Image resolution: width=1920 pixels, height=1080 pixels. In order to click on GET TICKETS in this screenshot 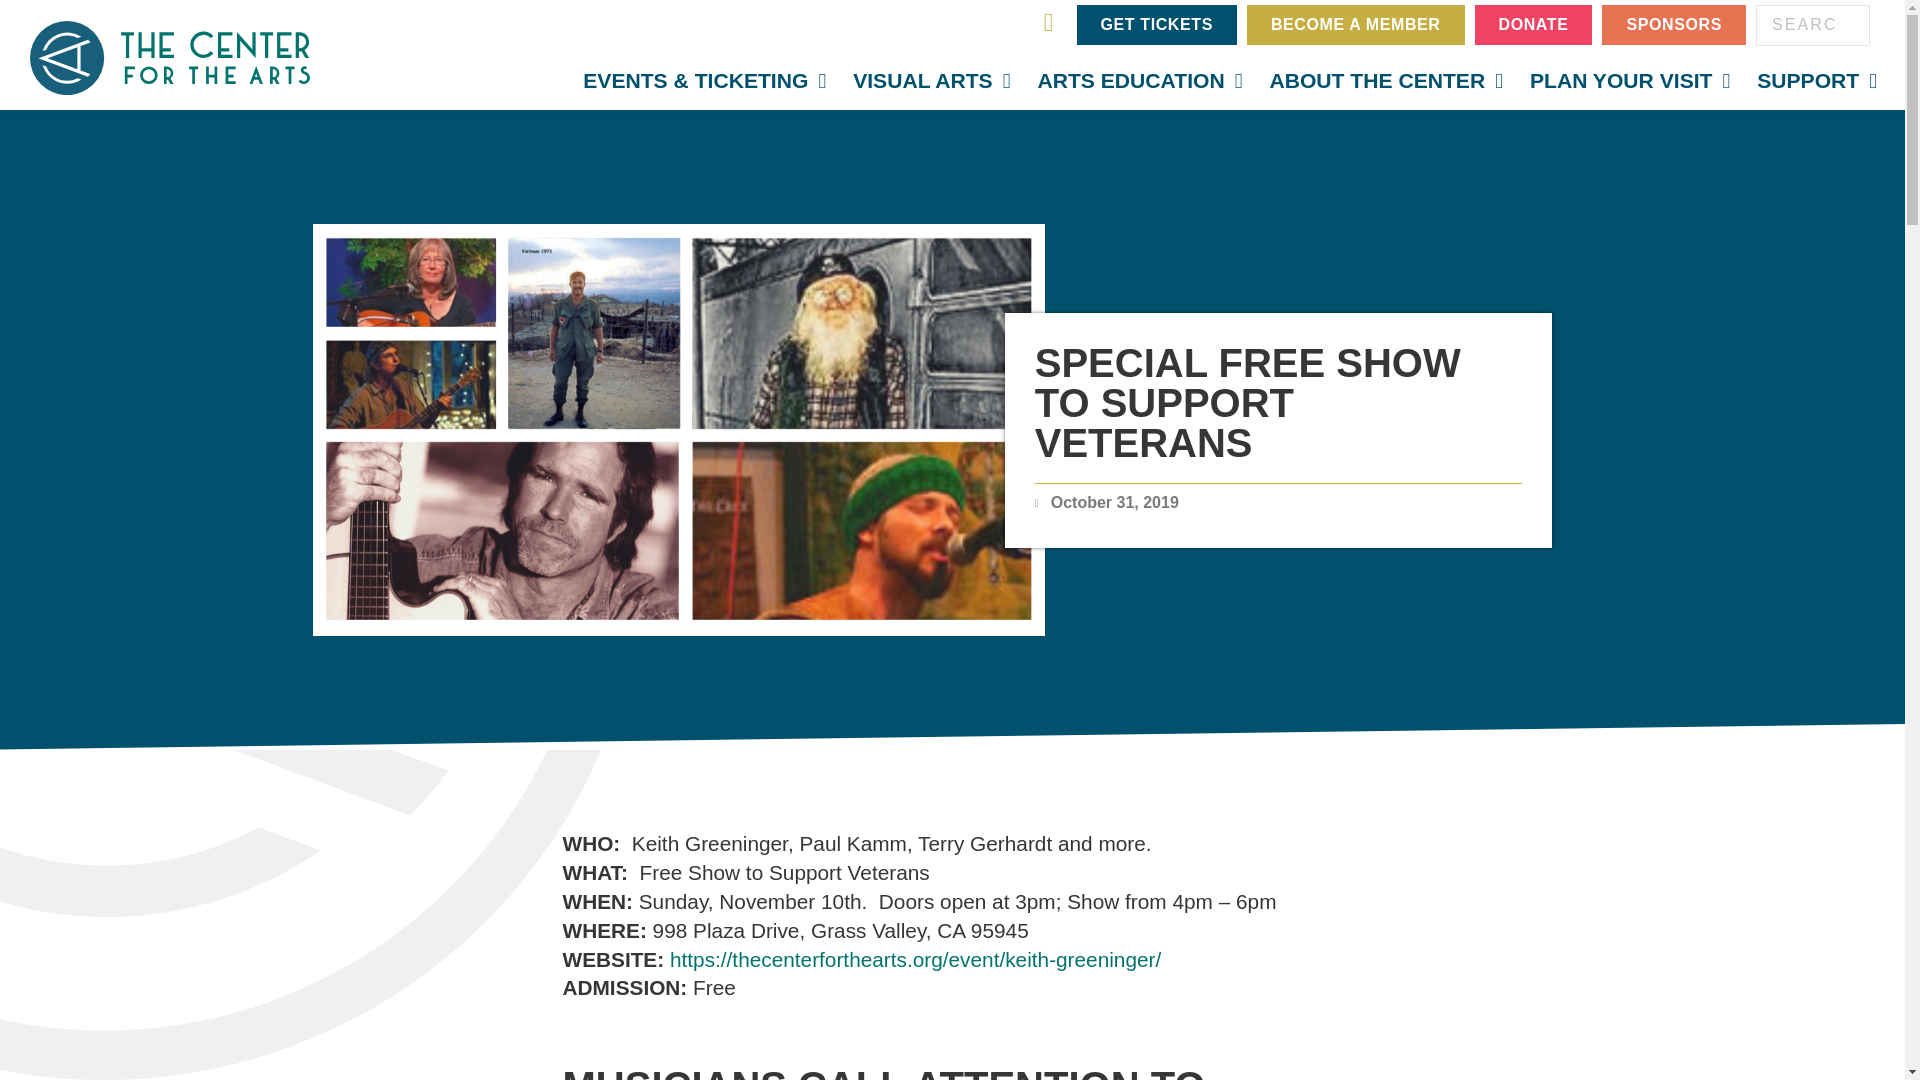, I will do `click(1156, 25)`.